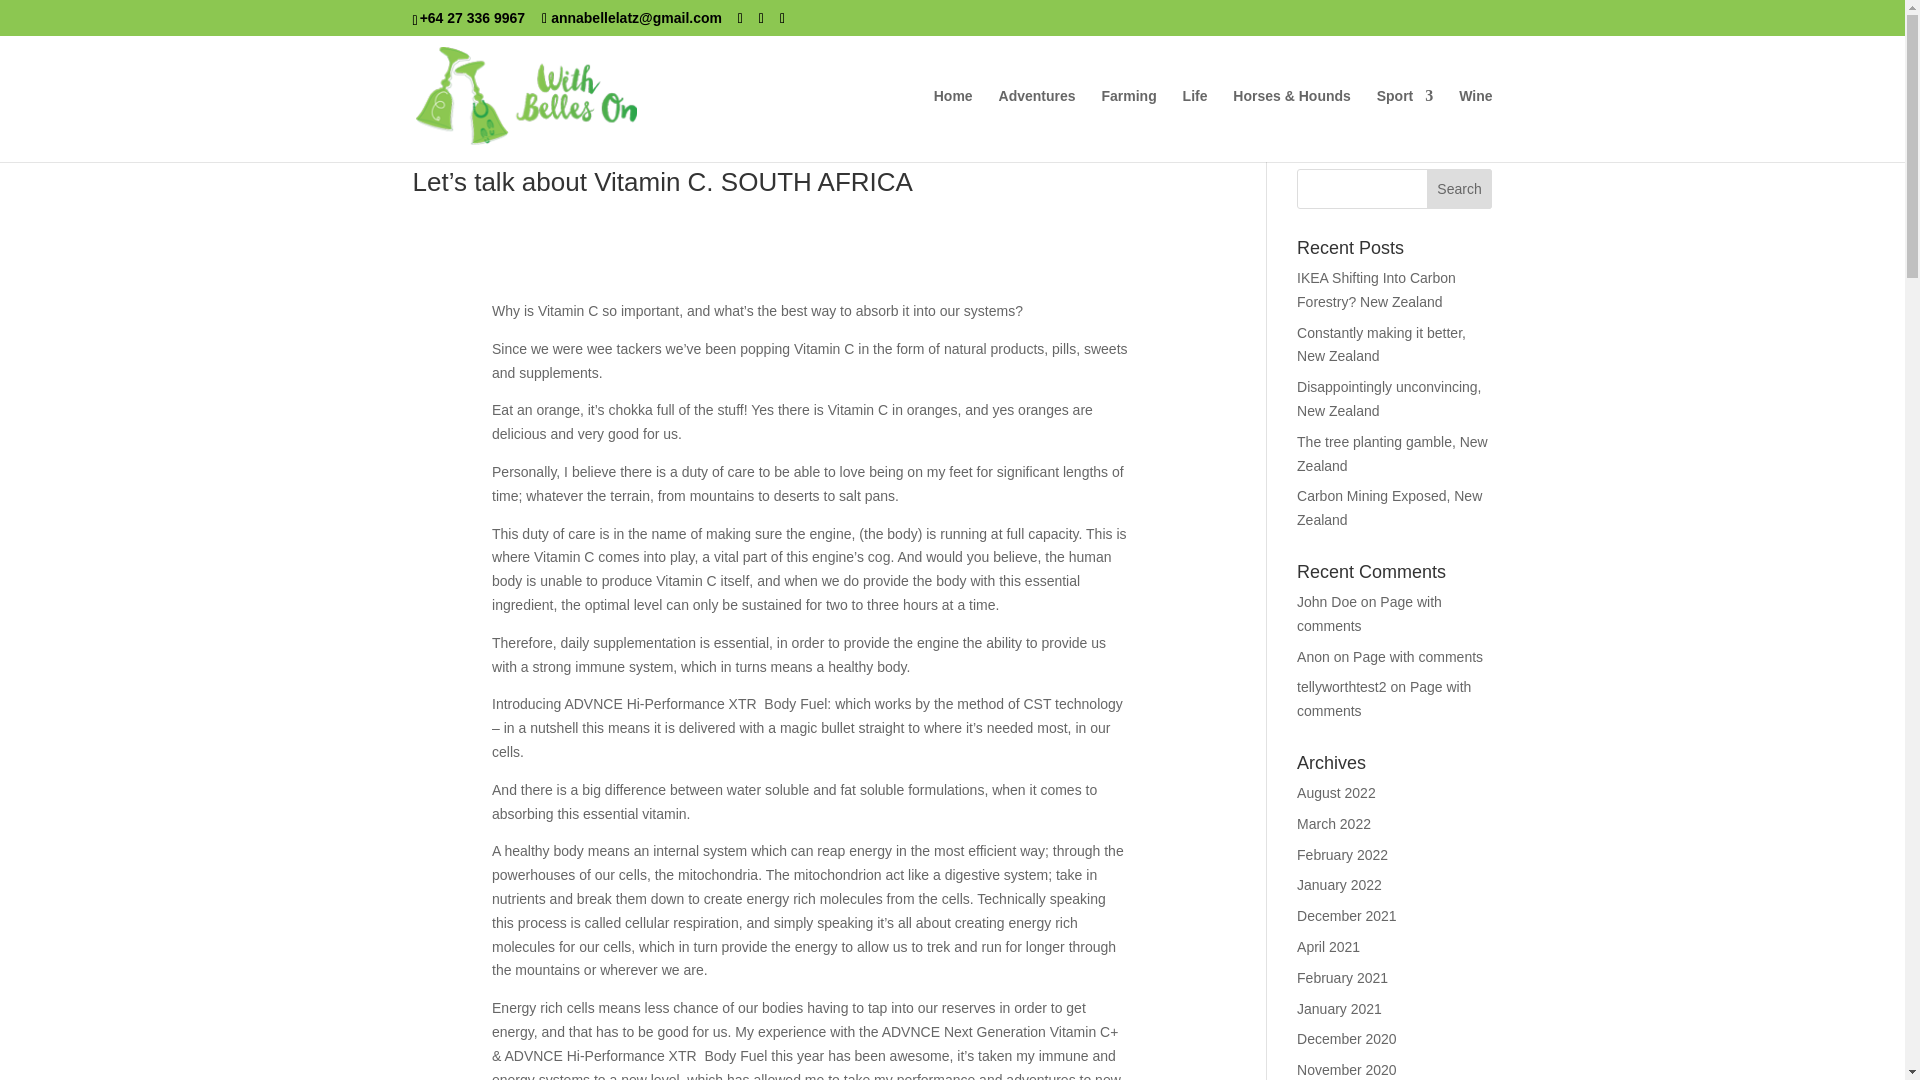  What do you see at coordinates (1390, 508) in the screenshot?
I see `Carbon Mining Exposed, New Zealand` at bounding box center [1390, 508].